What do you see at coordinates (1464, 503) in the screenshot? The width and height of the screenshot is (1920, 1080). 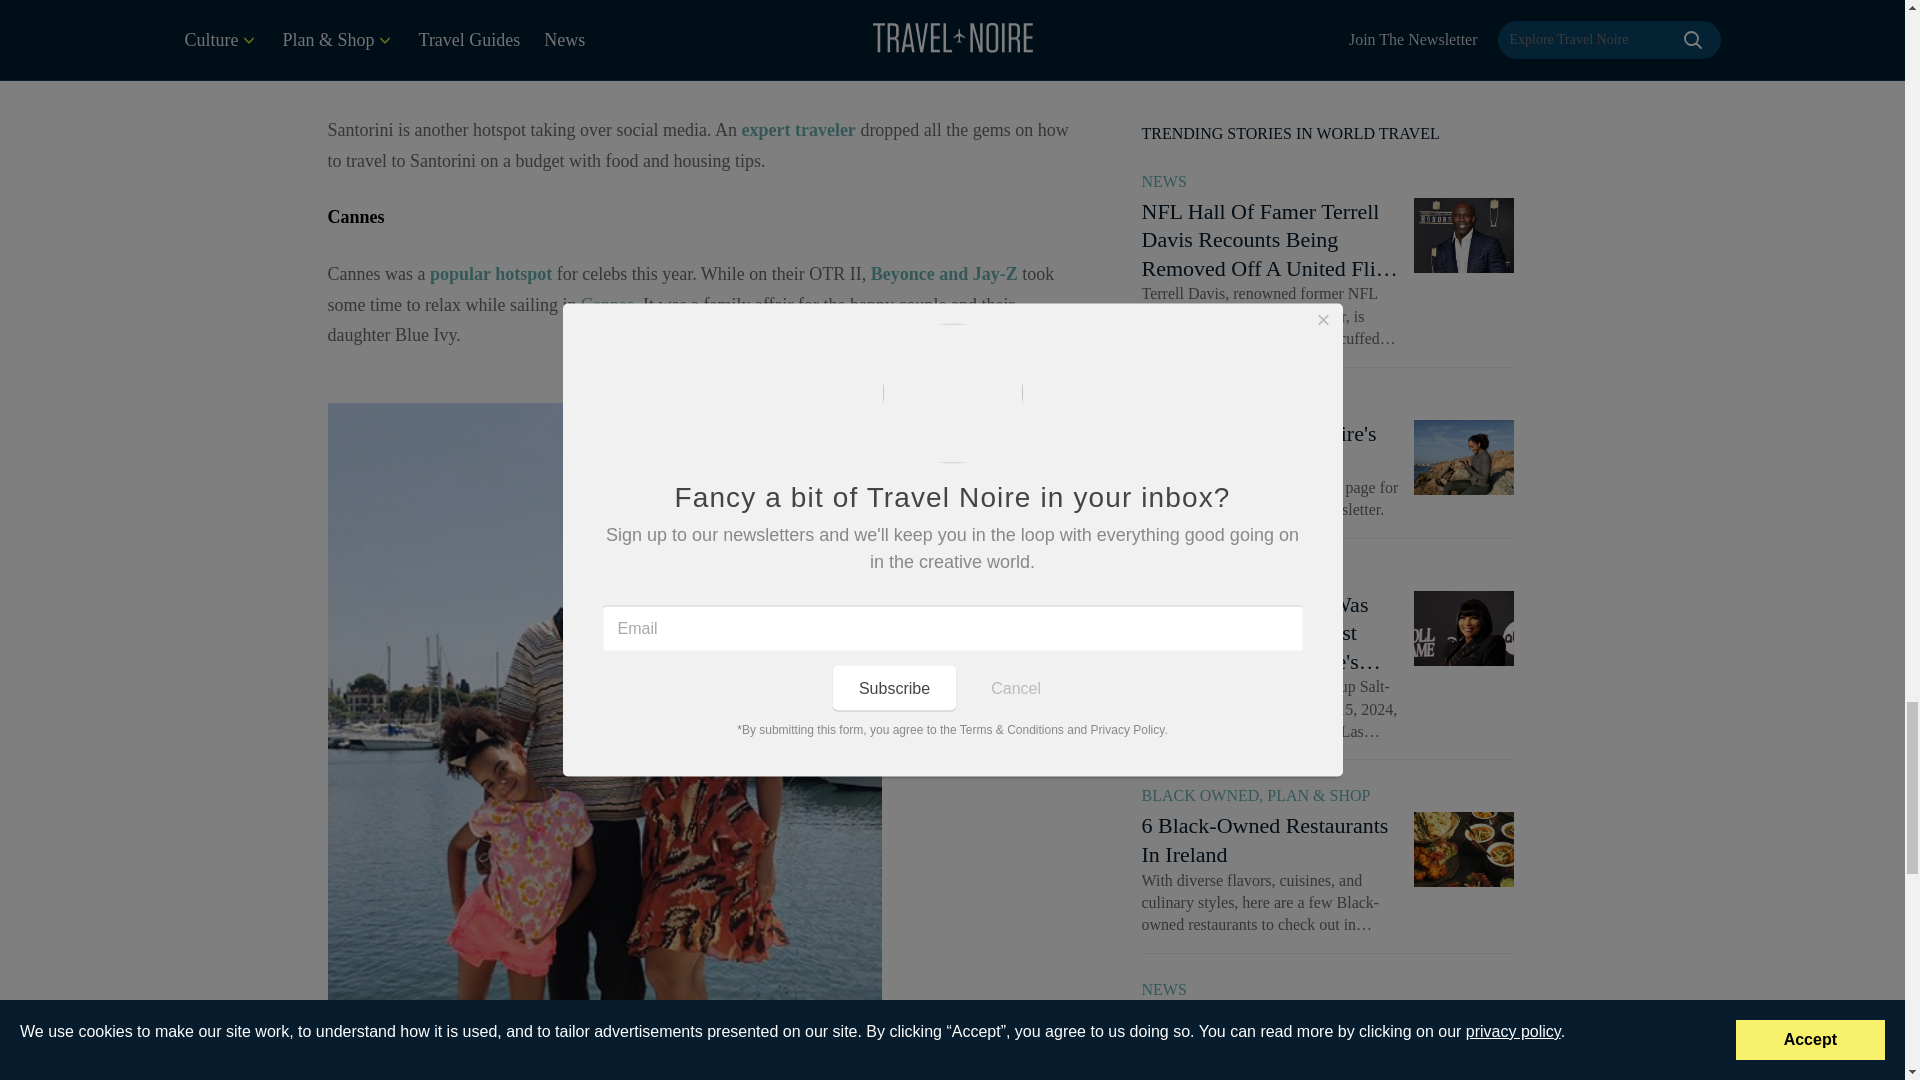 I see `6 Black-Owned Restaurants In Ireland` at bounding box center [1464, 503].